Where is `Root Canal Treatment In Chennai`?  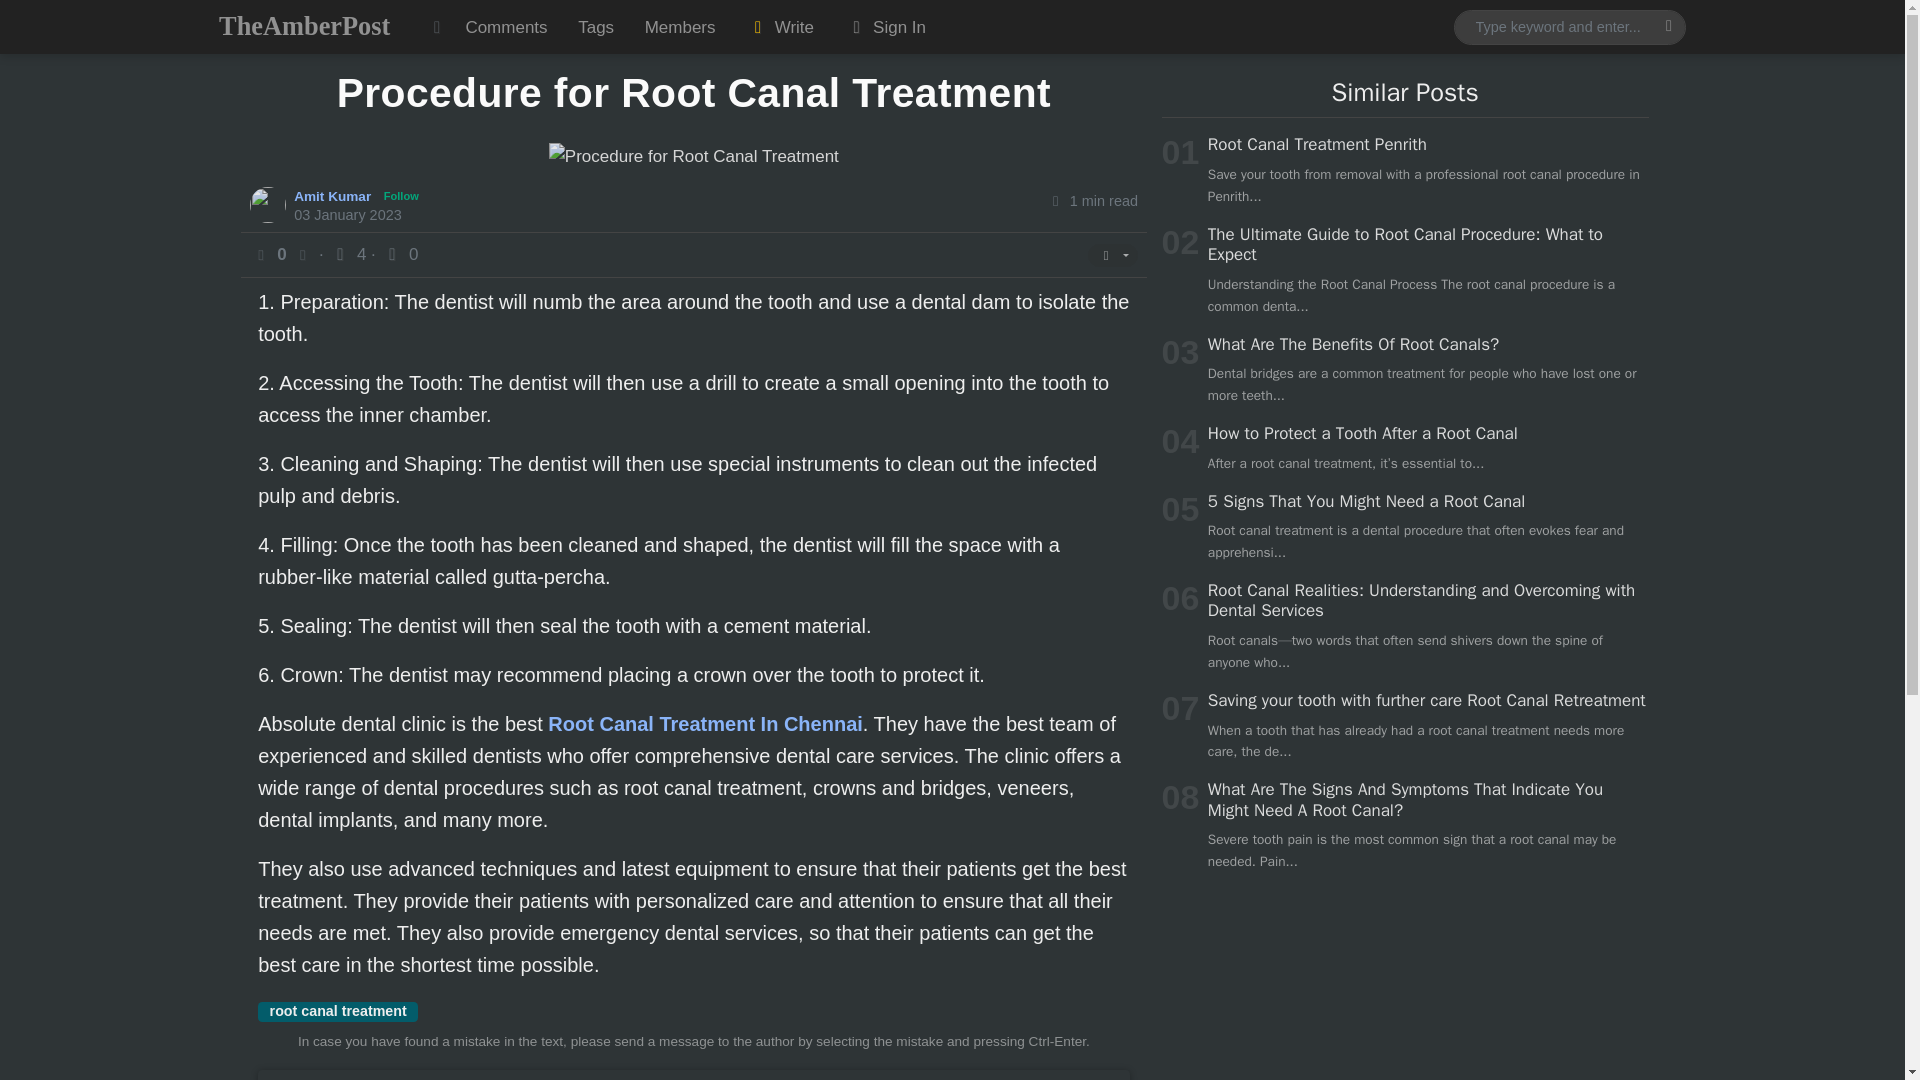 Root Canal Treatment In Chennai is located at coordinates (704, 724).